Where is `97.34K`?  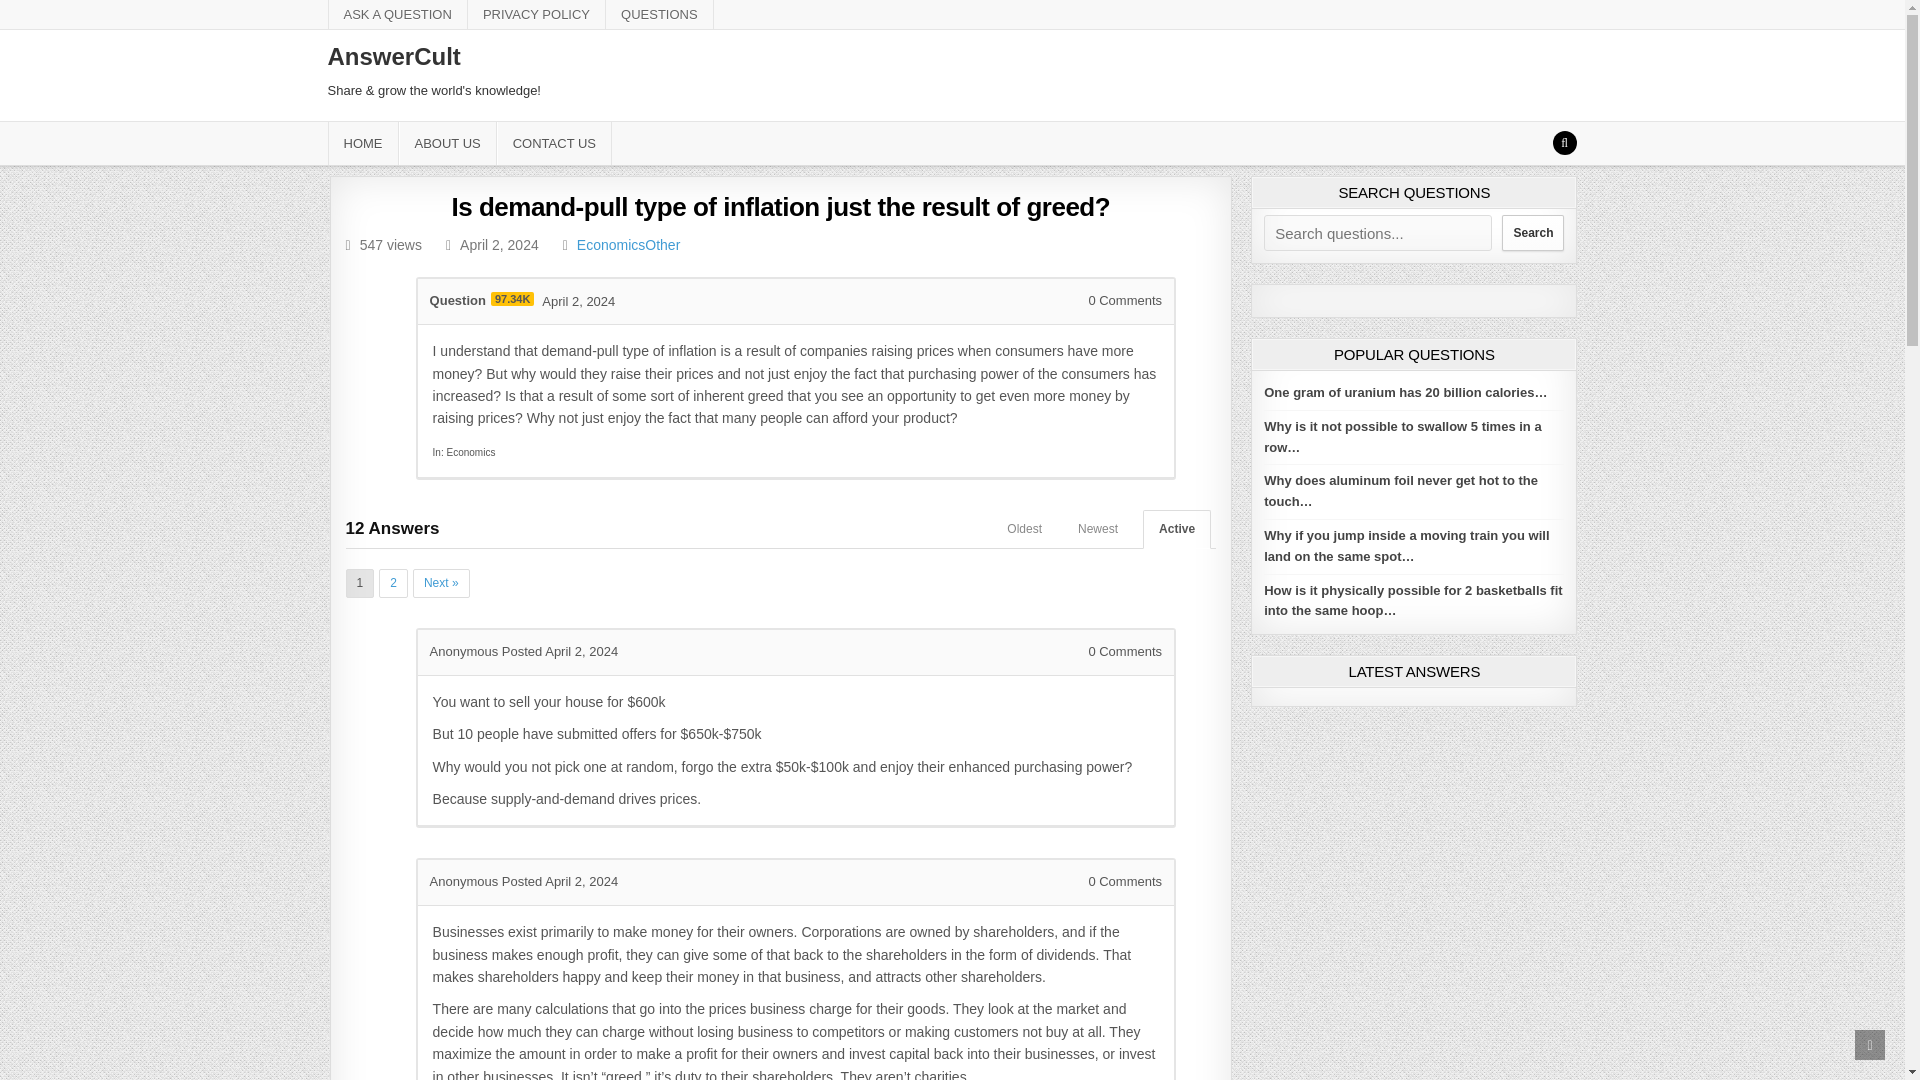 97.34K is located at coordinates (512, 298).